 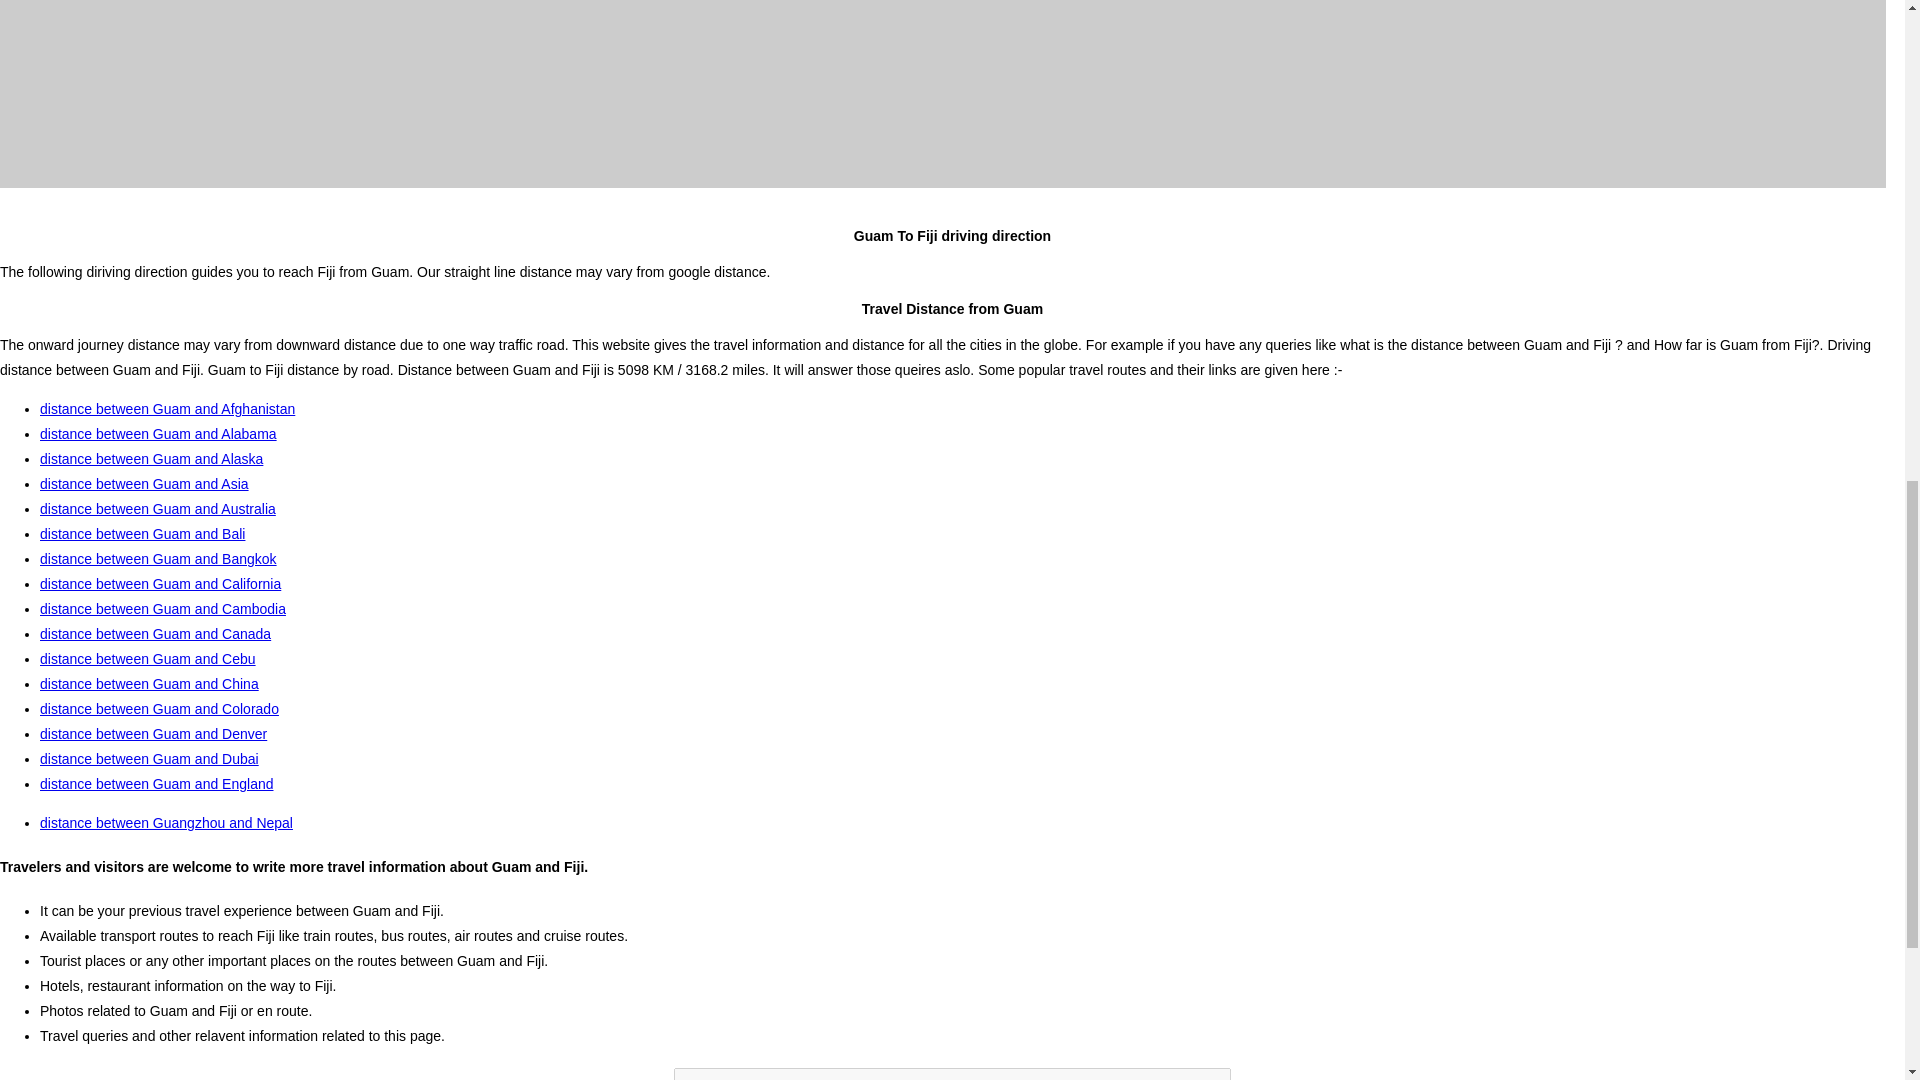 I want to click on distance between Guam and Denver, so click(x=153, y=733).